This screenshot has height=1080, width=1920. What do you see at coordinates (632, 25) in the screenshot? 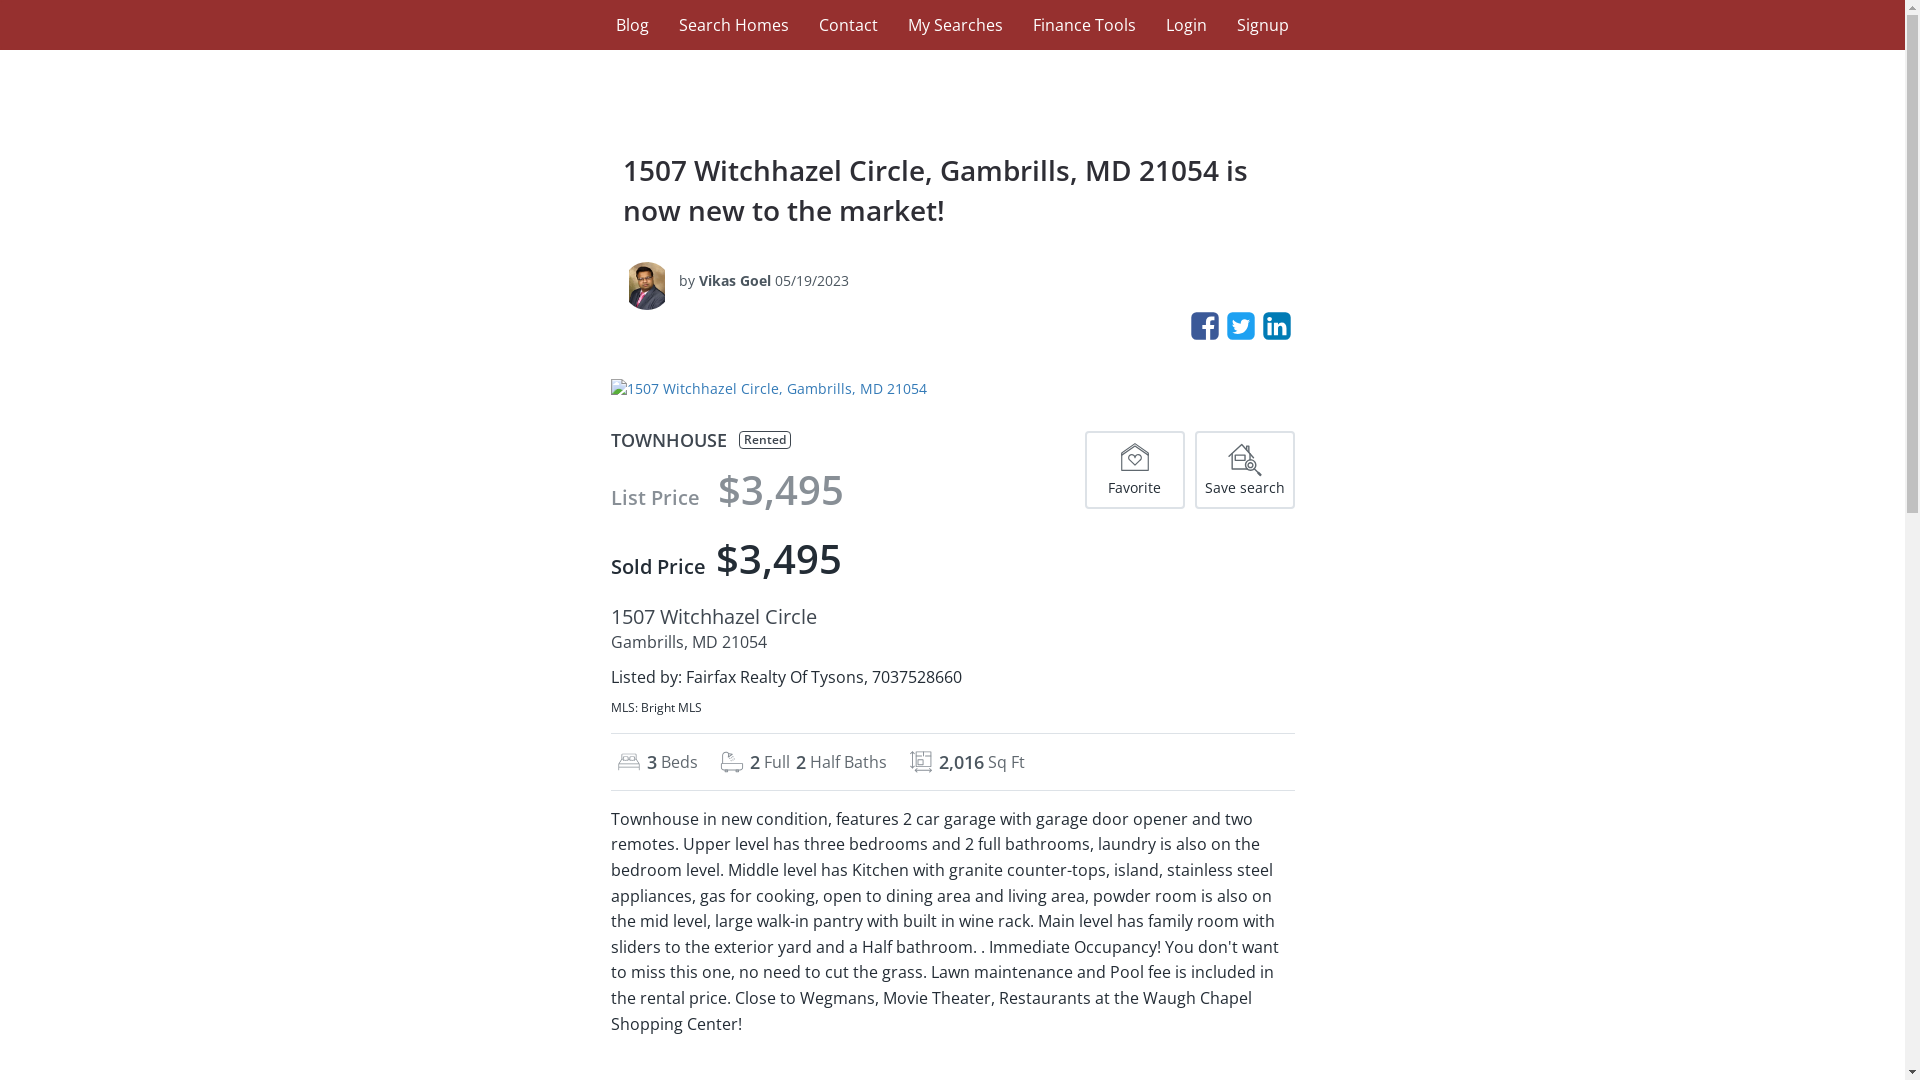
I see `Blog` at bounding box center [632, 25].